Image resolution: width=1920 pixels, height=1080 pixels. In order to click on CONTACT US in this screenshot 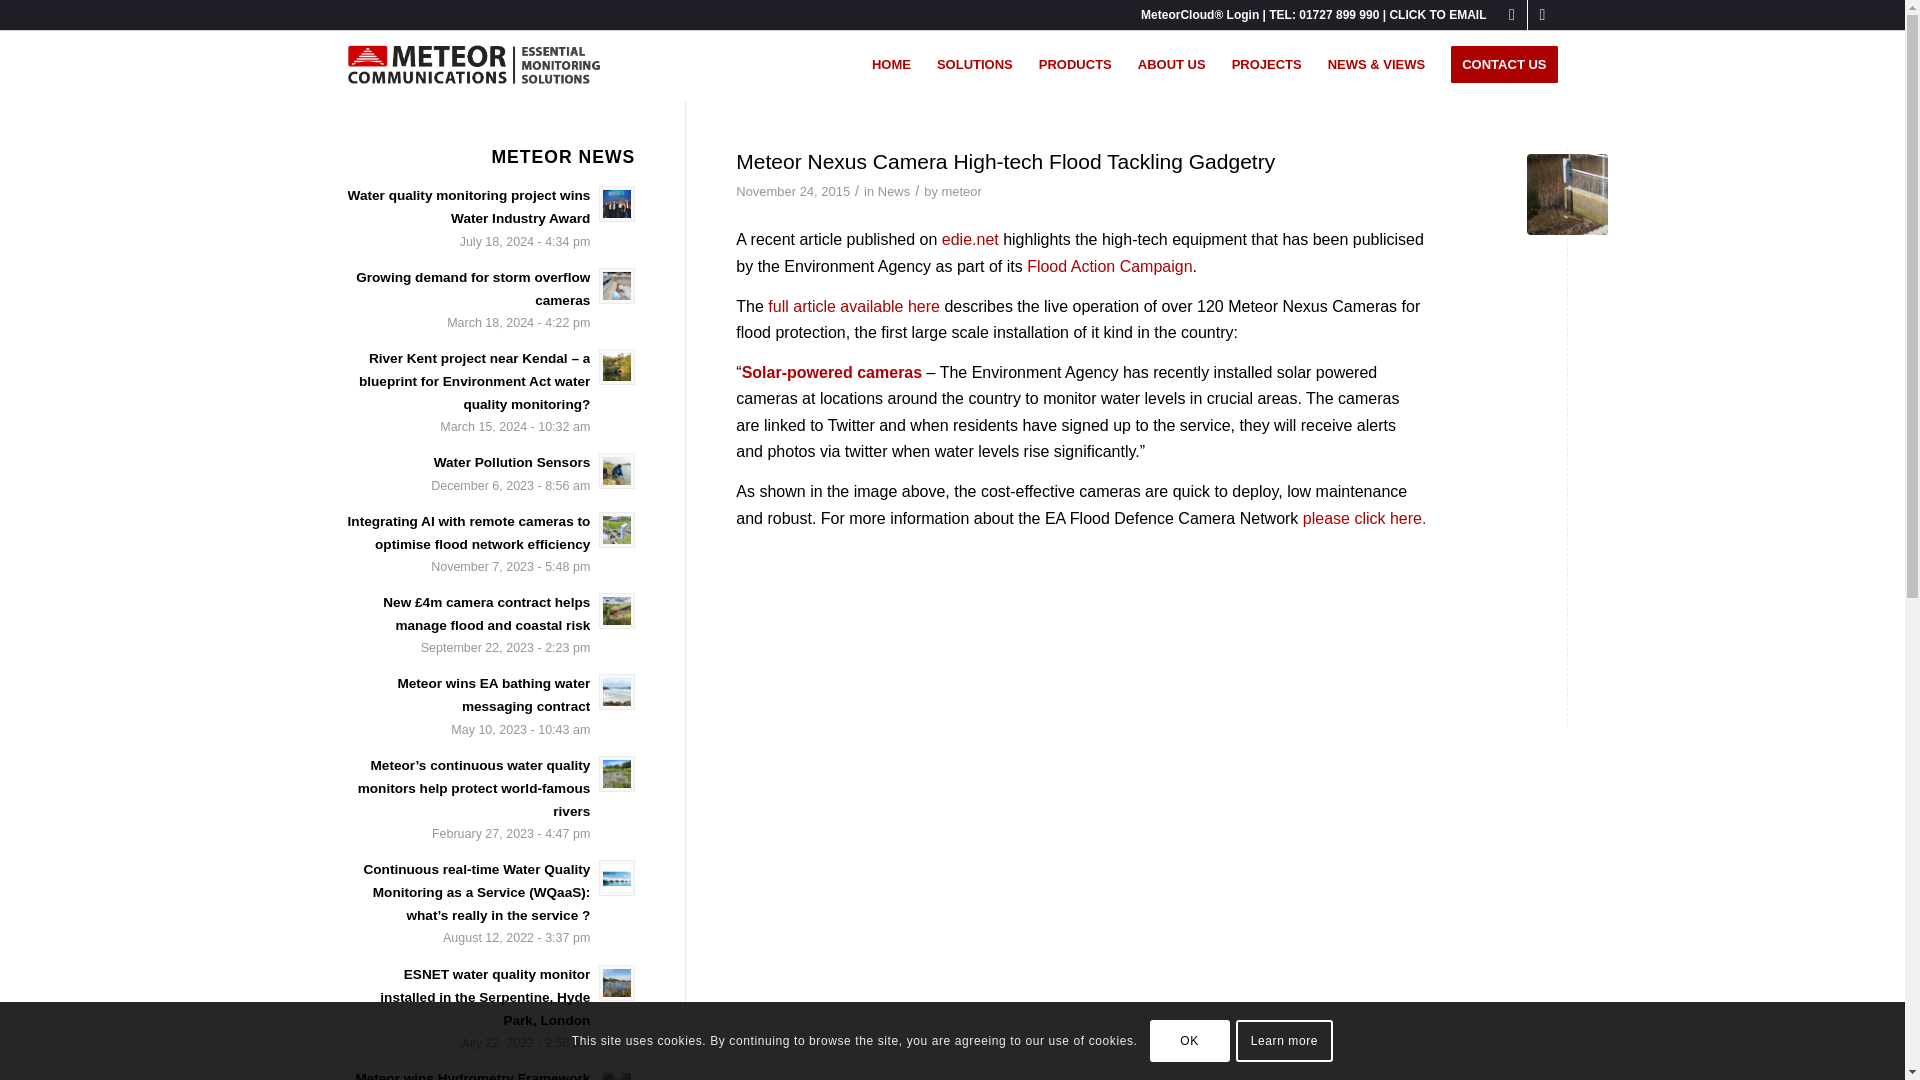, I will do `click(1498, 65)`.